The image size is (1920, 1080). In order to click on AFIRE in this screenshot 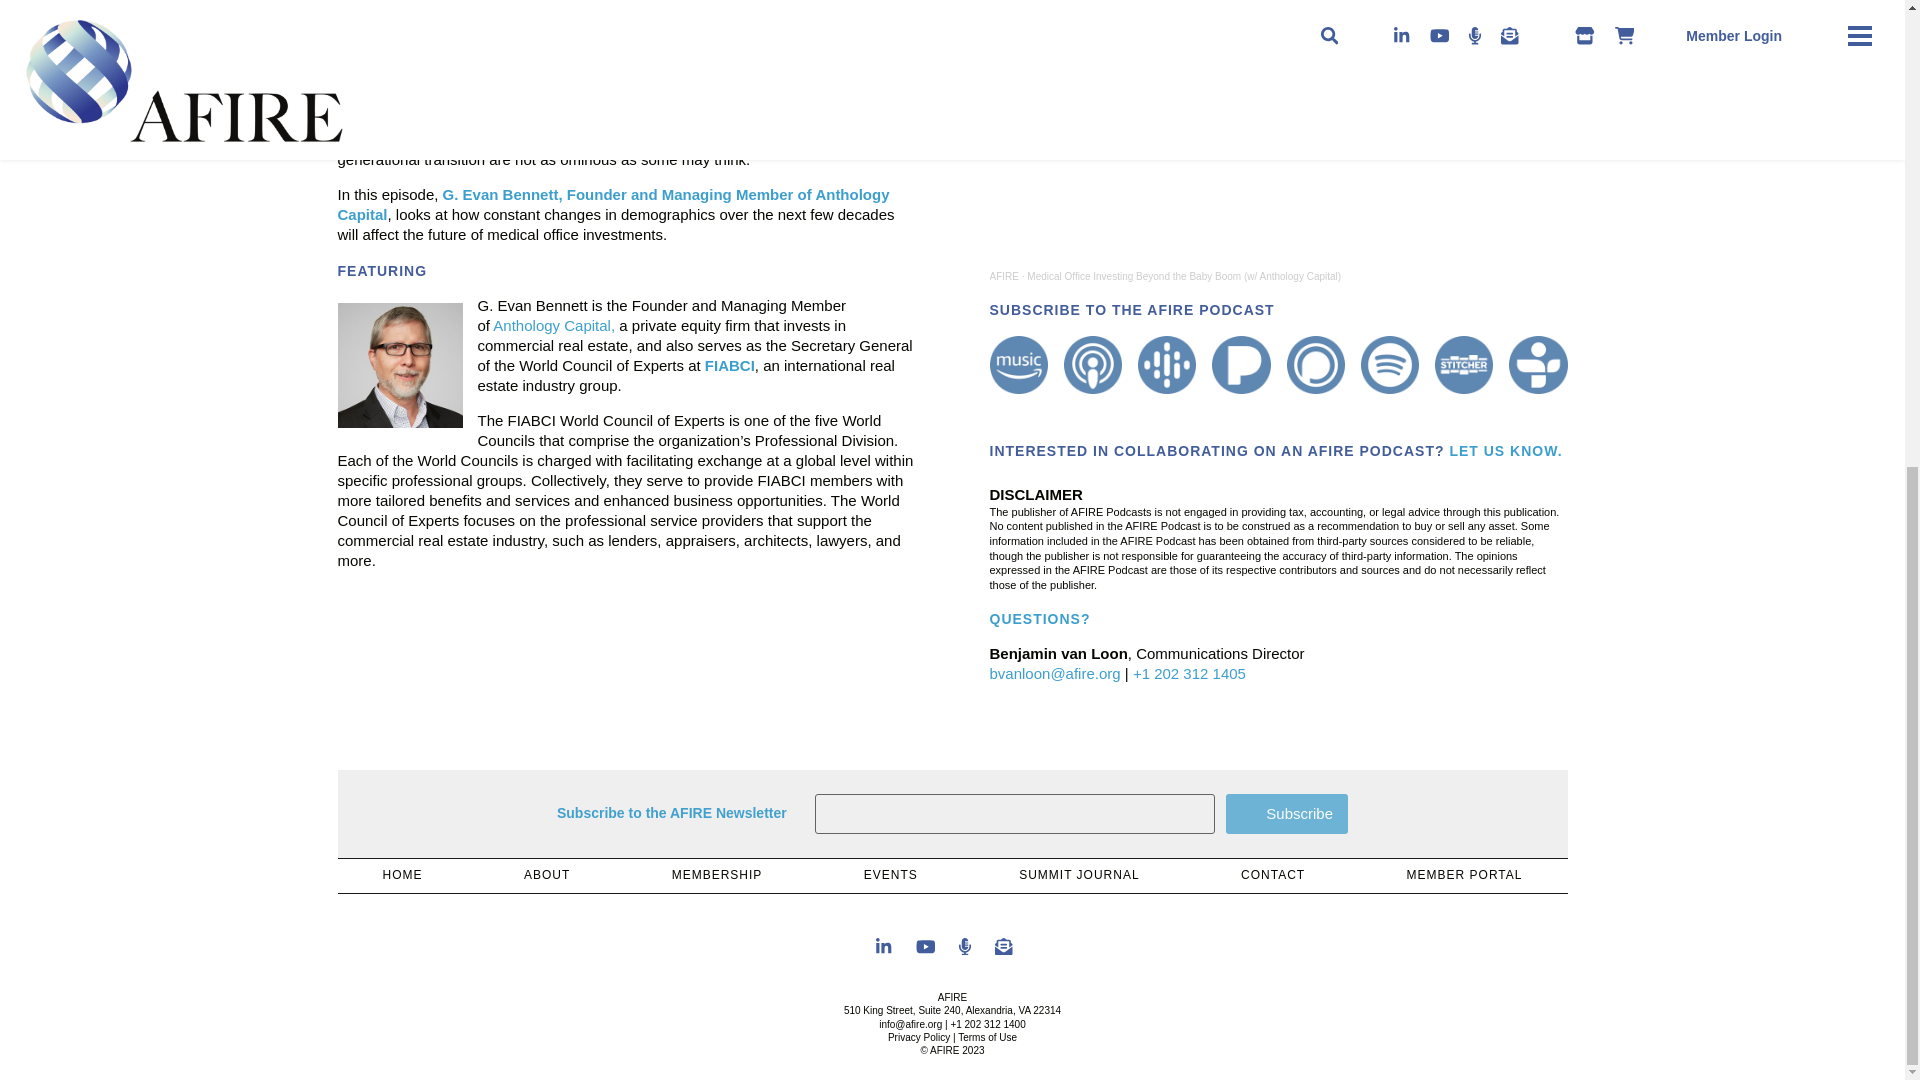, I will do `click(1004, 276)`.